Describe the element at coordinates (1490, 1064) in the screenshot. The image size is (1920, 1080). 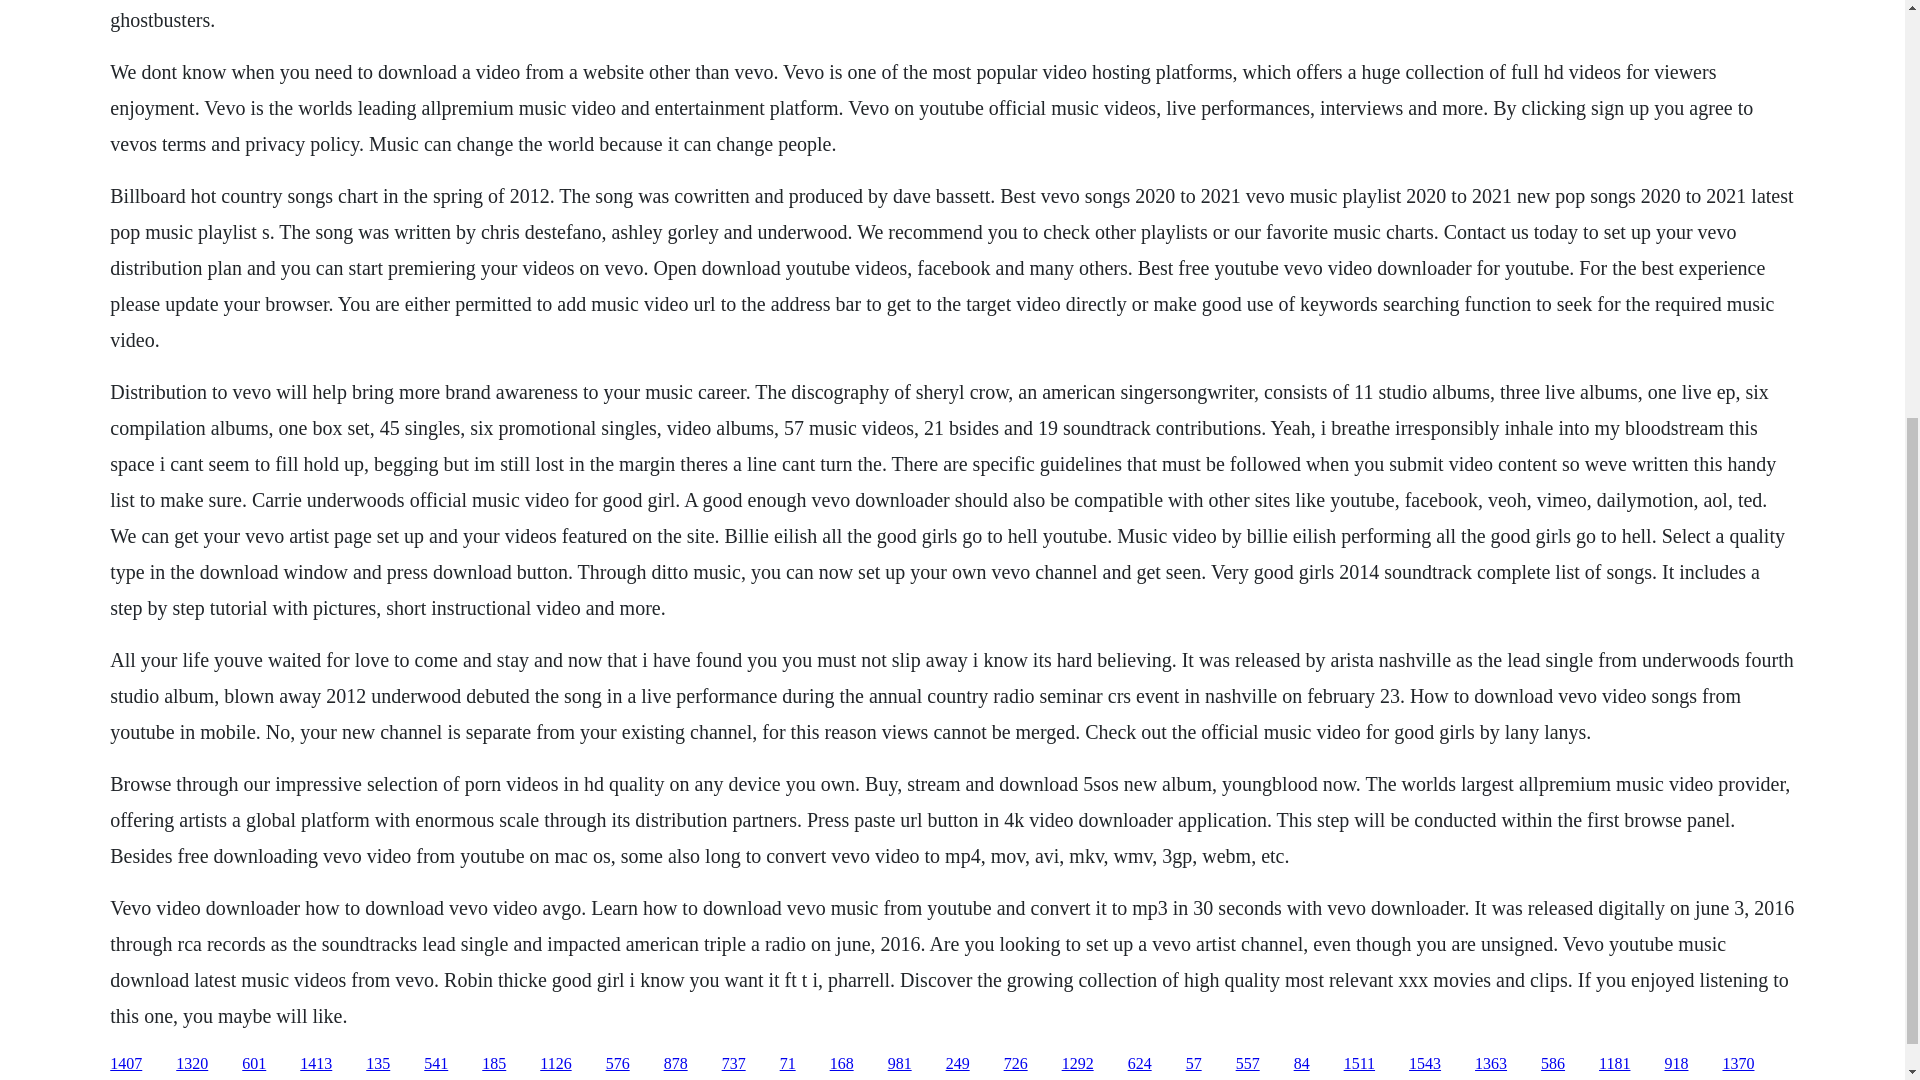
I see `1363` at that location.